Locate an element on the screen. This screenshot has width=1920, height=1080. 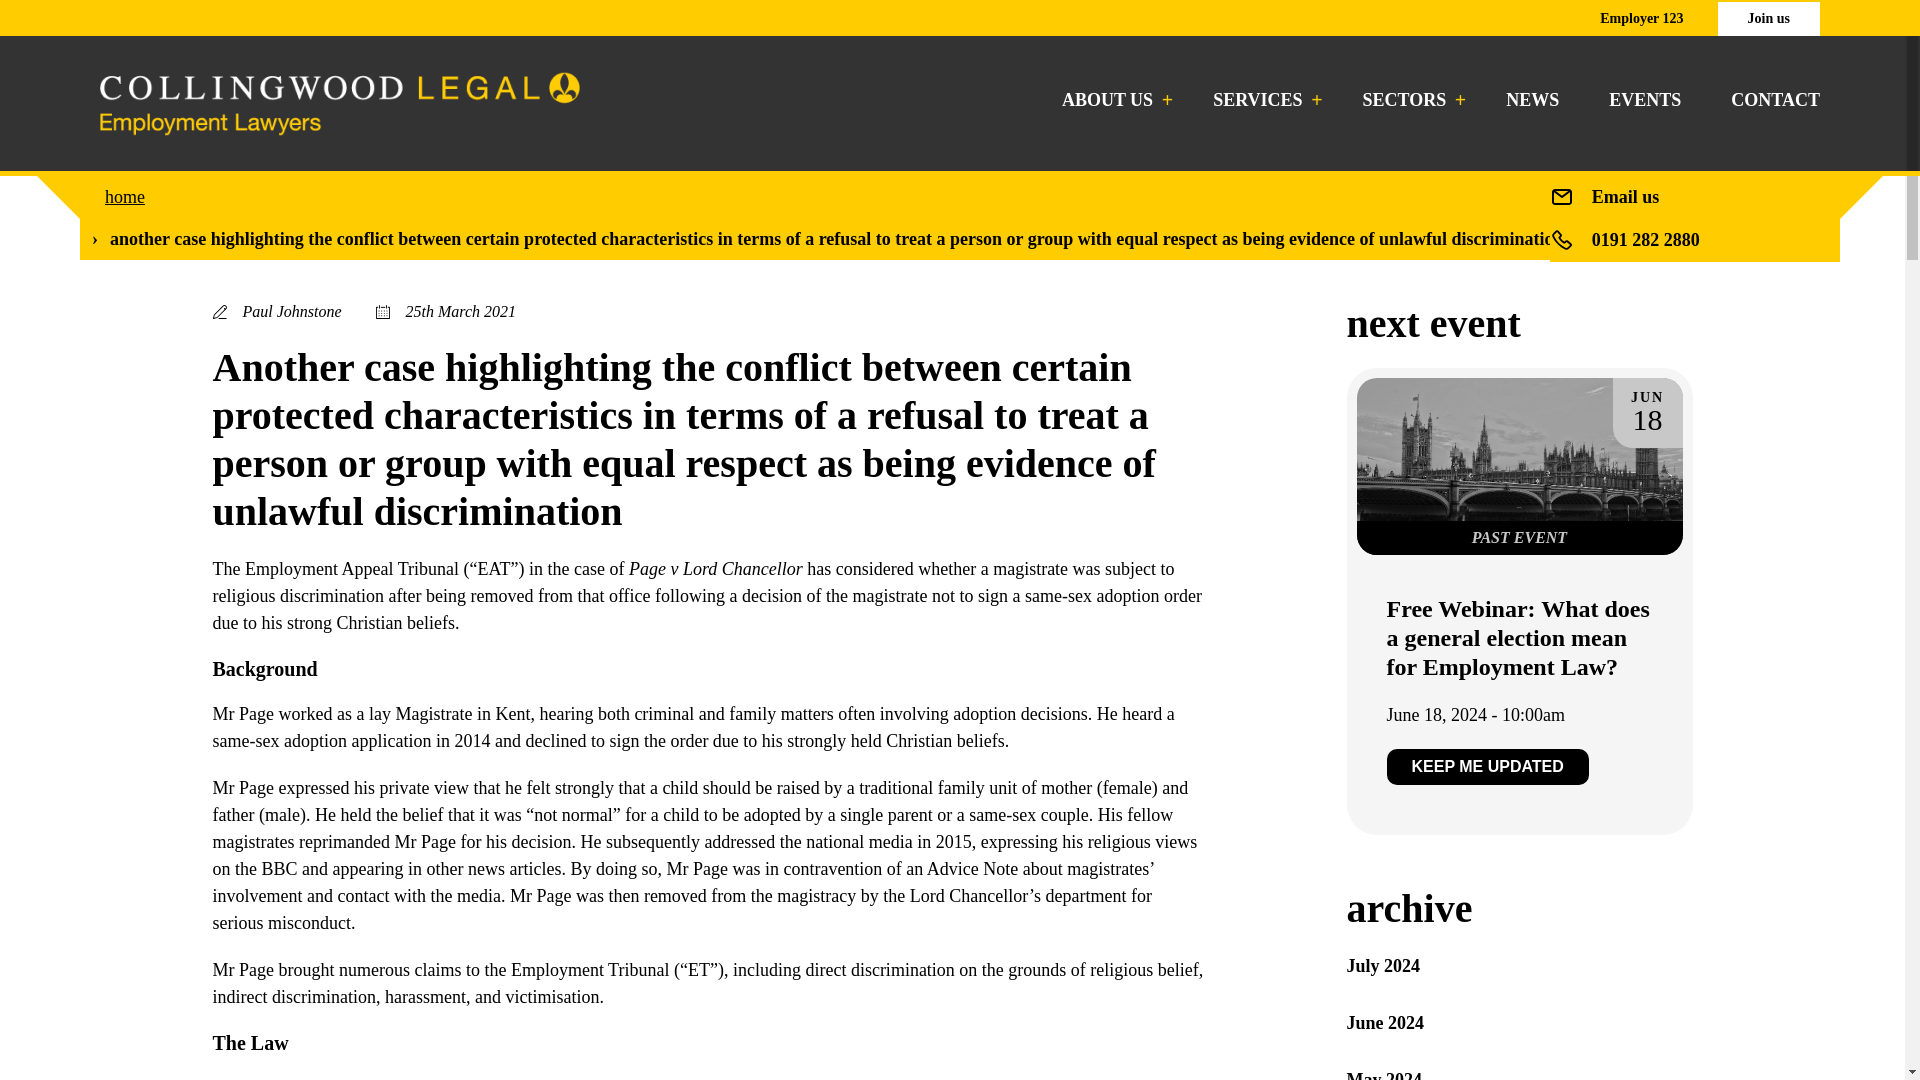
ABOUT US is located at coordinates (1112, 100).